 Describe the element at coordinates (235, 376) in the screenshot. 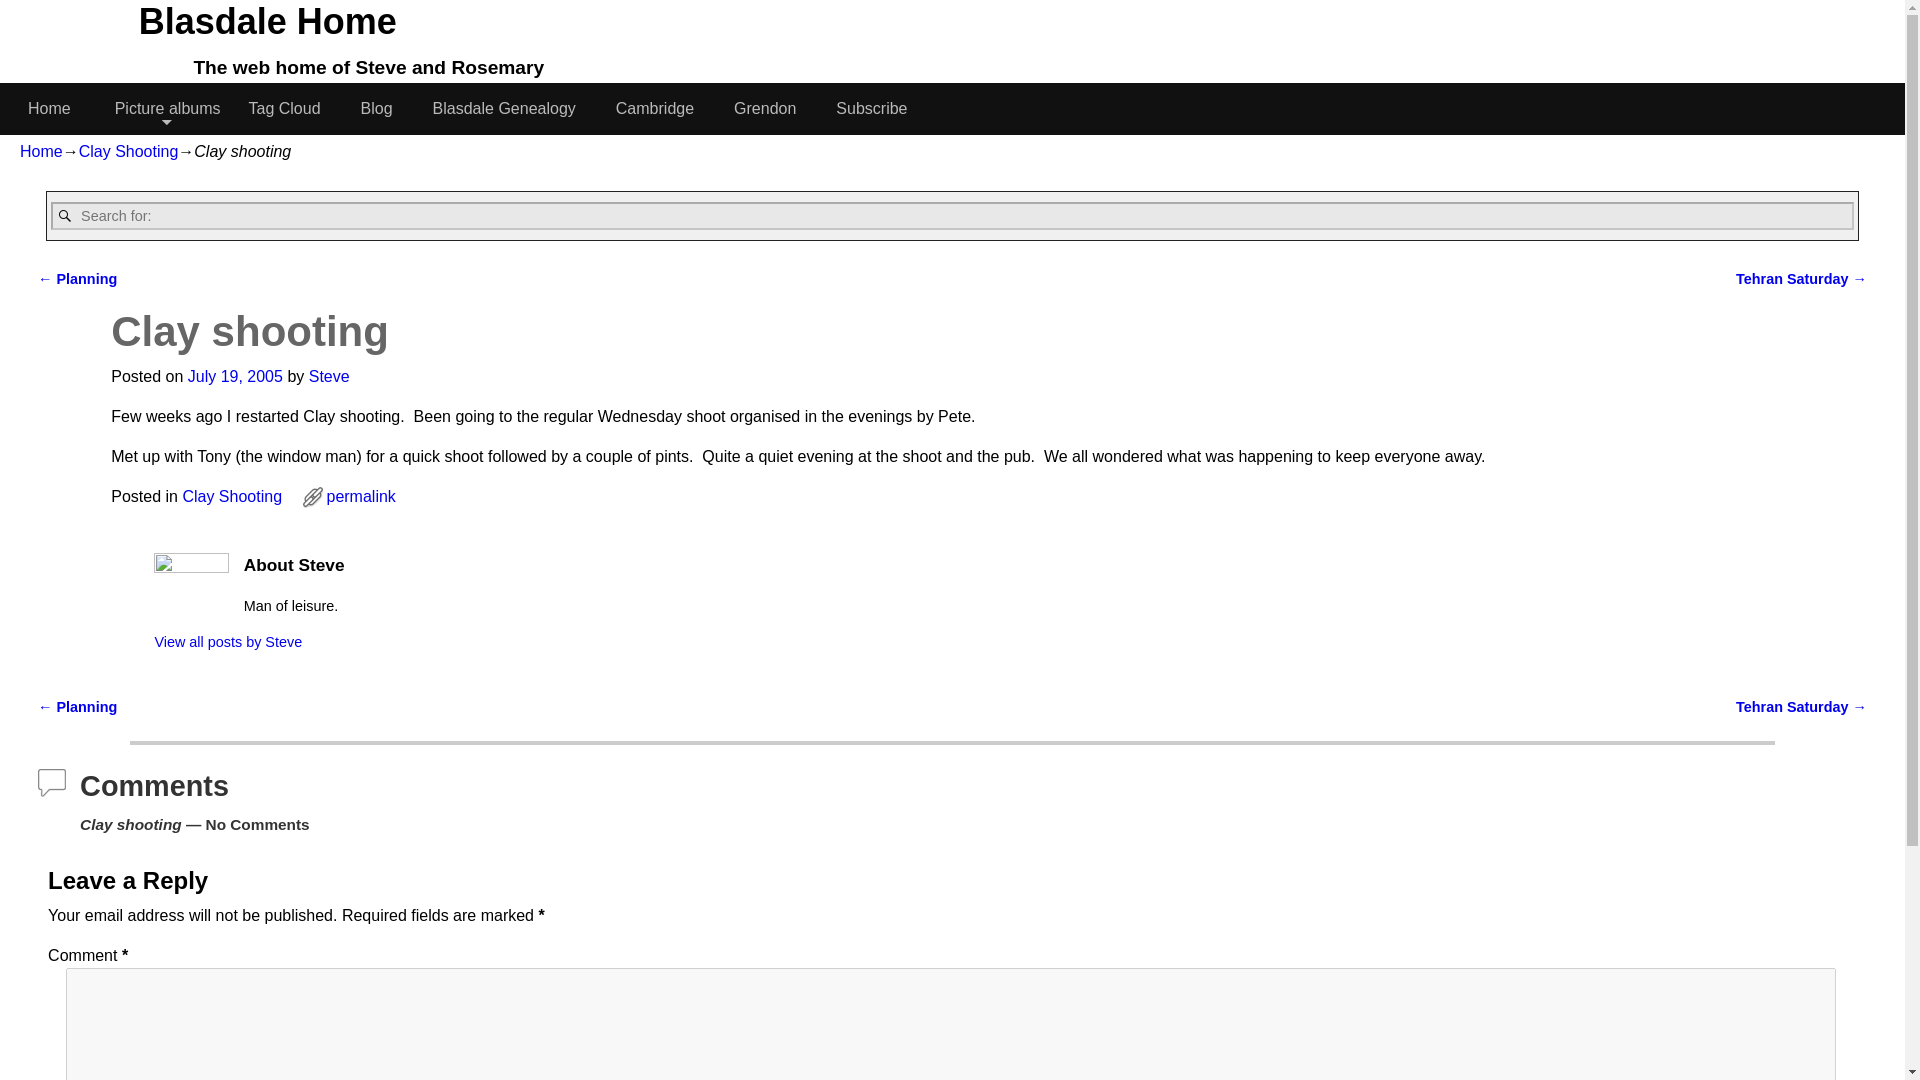

I see `9:12 pm` at that location.